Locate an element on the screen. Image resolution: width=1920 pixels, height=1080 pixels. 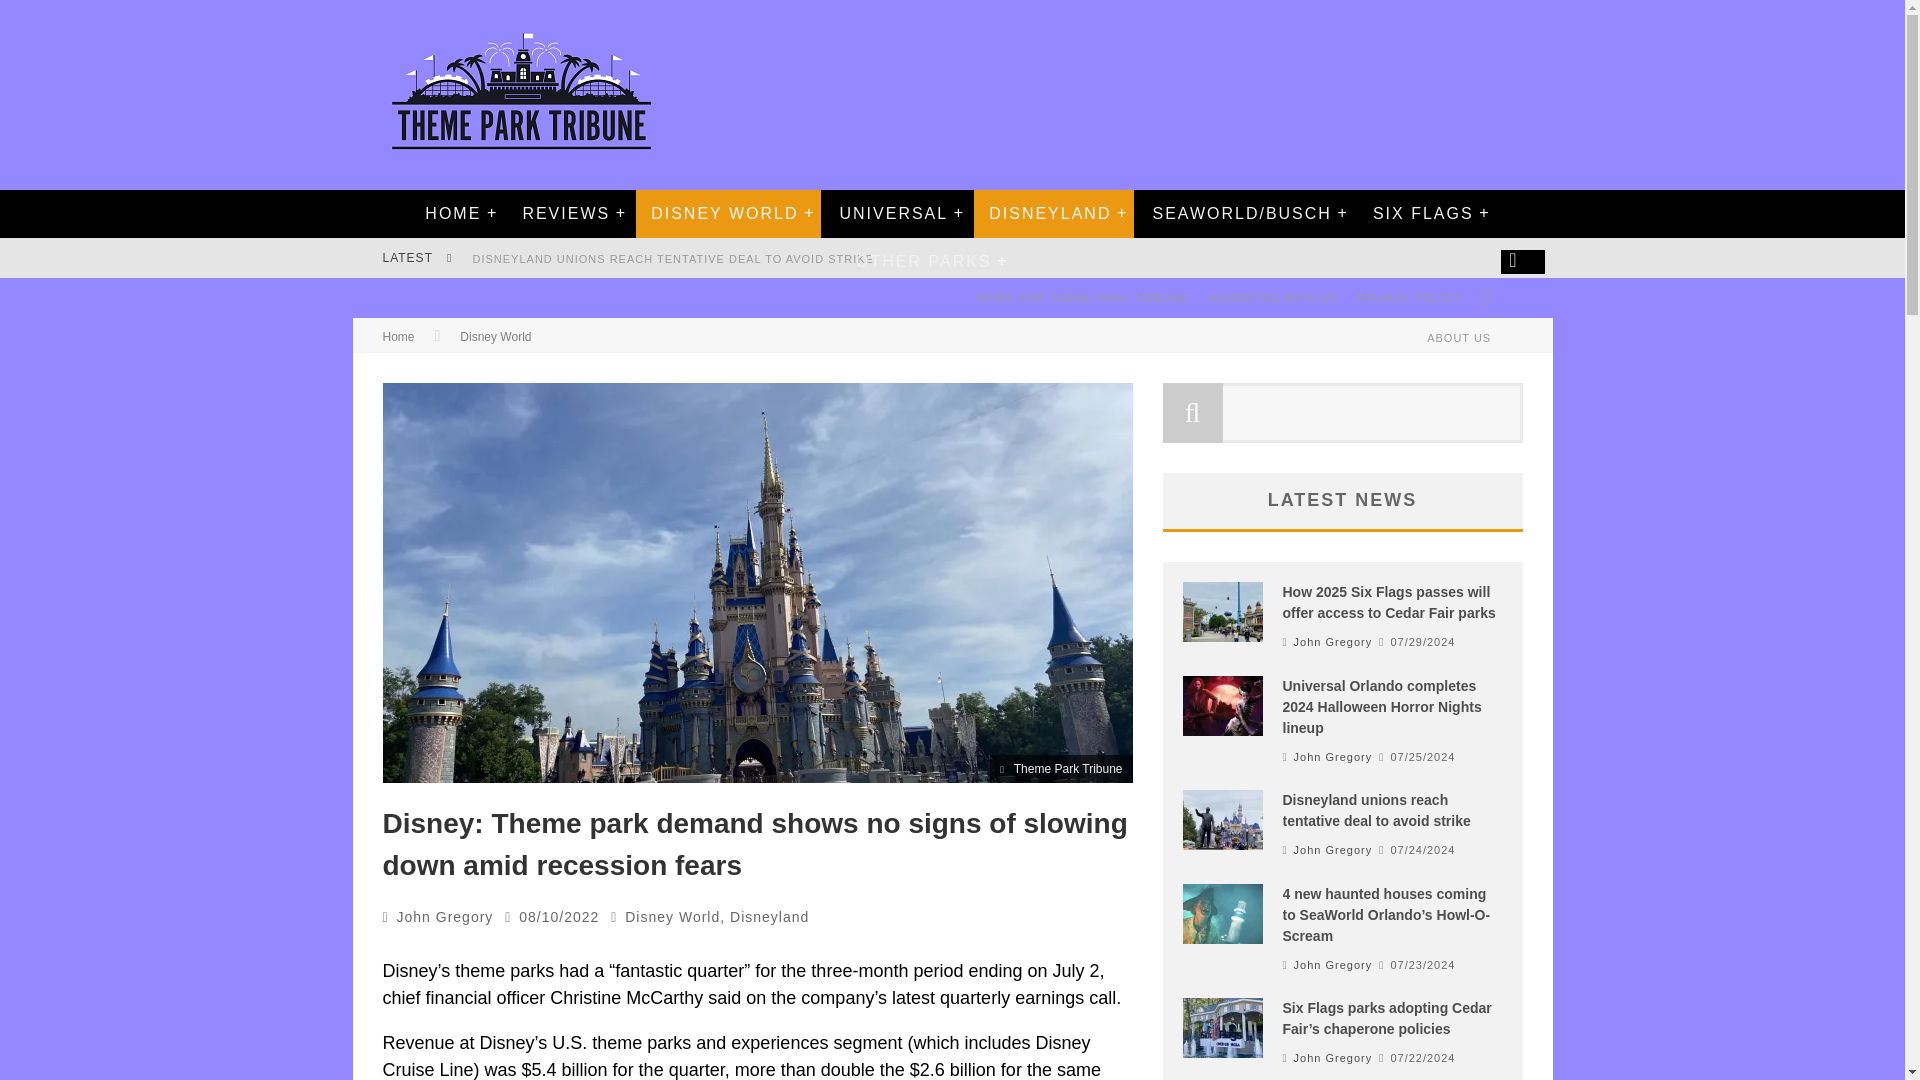
SIX FLAGS is located at coordinates (1423, 214).